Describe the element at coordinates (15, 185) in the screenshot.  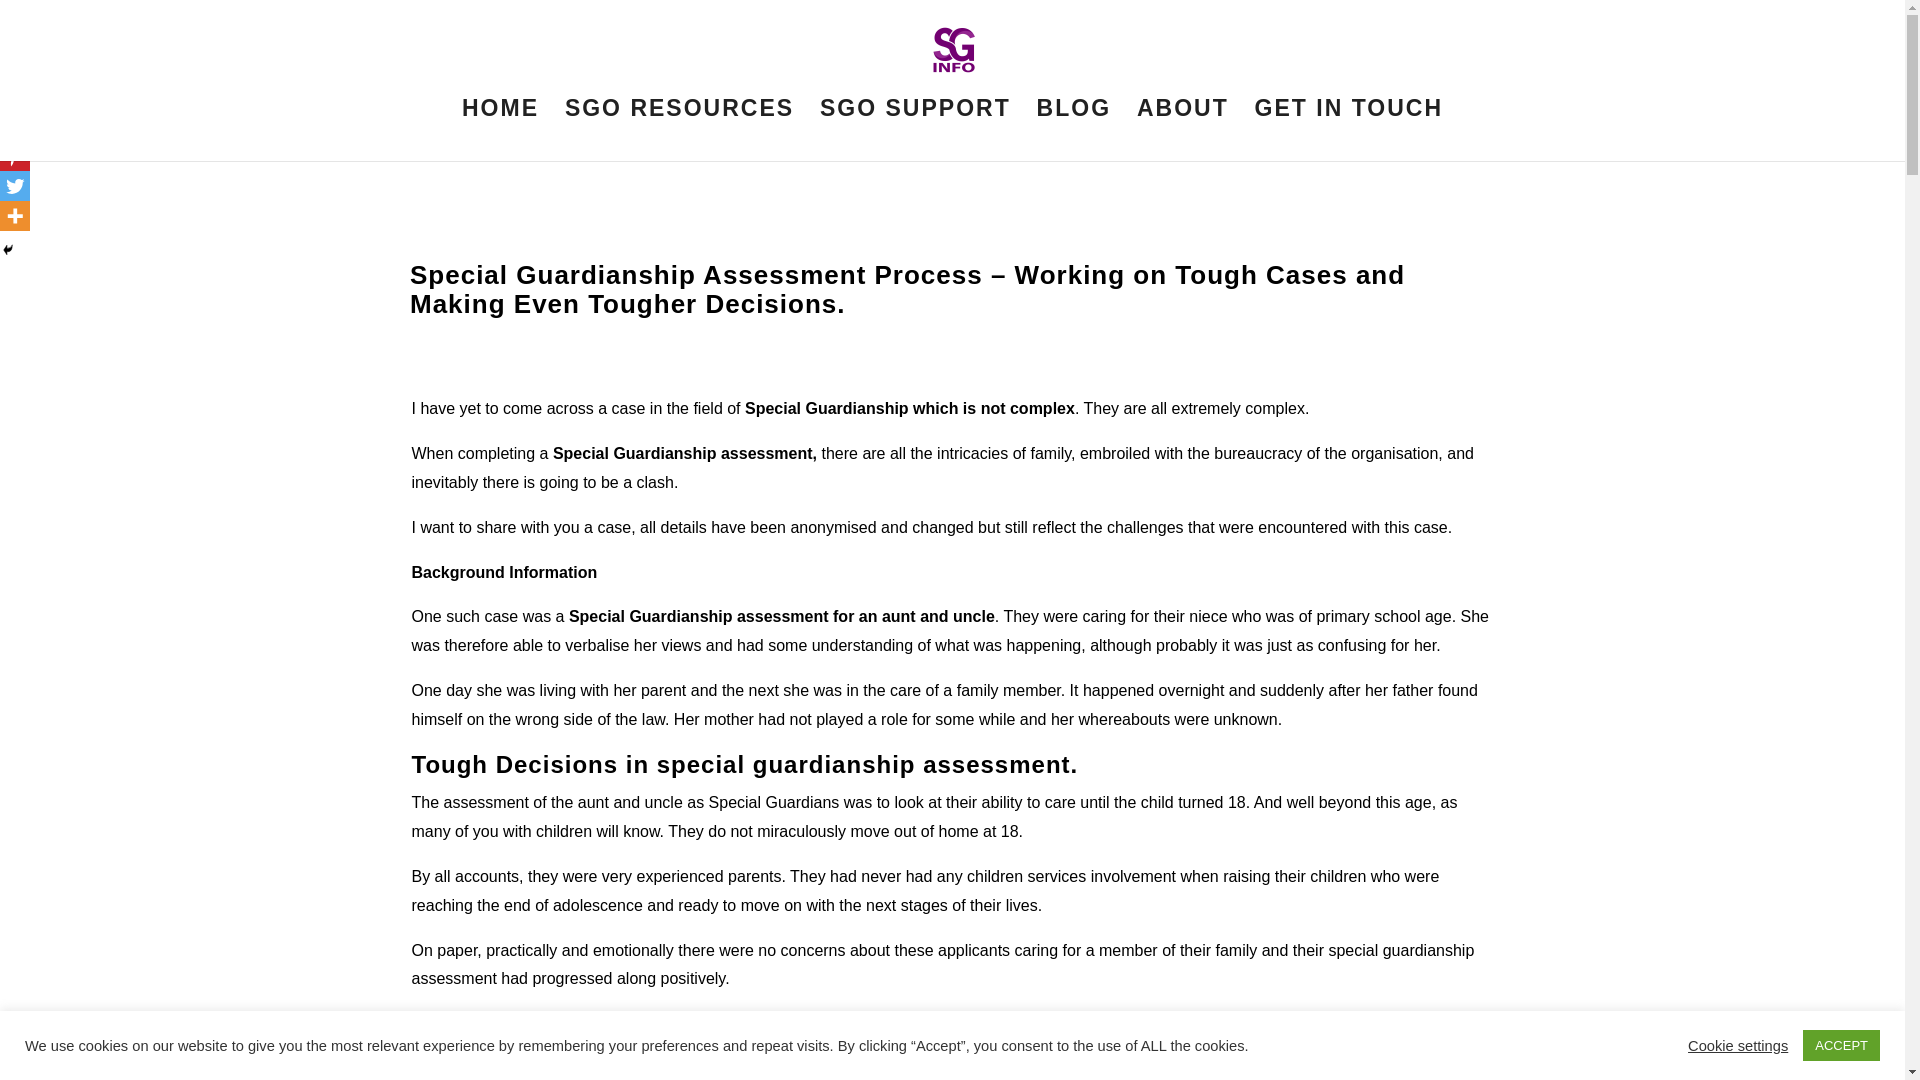
I see `Twitter` at that location.